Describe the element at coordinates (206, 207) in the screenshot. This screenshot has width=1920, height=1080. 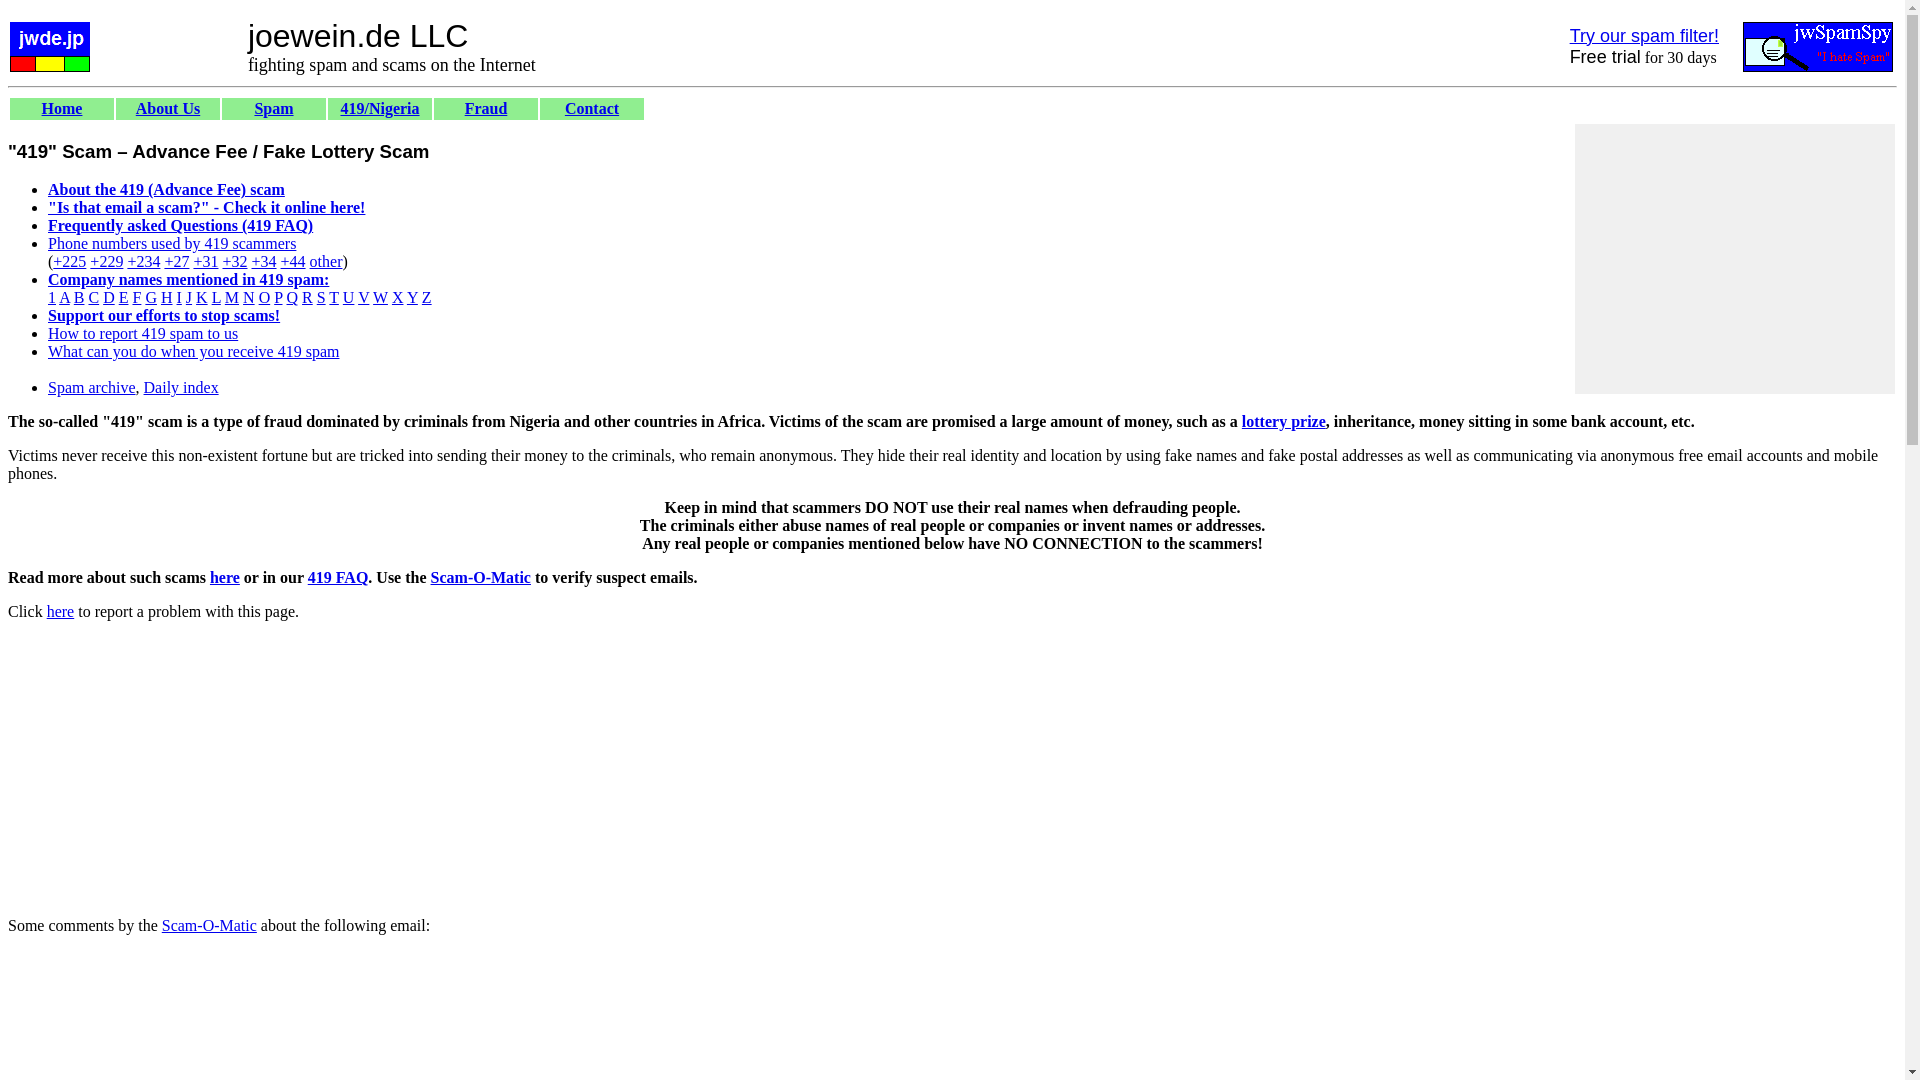
I see `"Is that email a scam?" - Check it online here!` at that location.